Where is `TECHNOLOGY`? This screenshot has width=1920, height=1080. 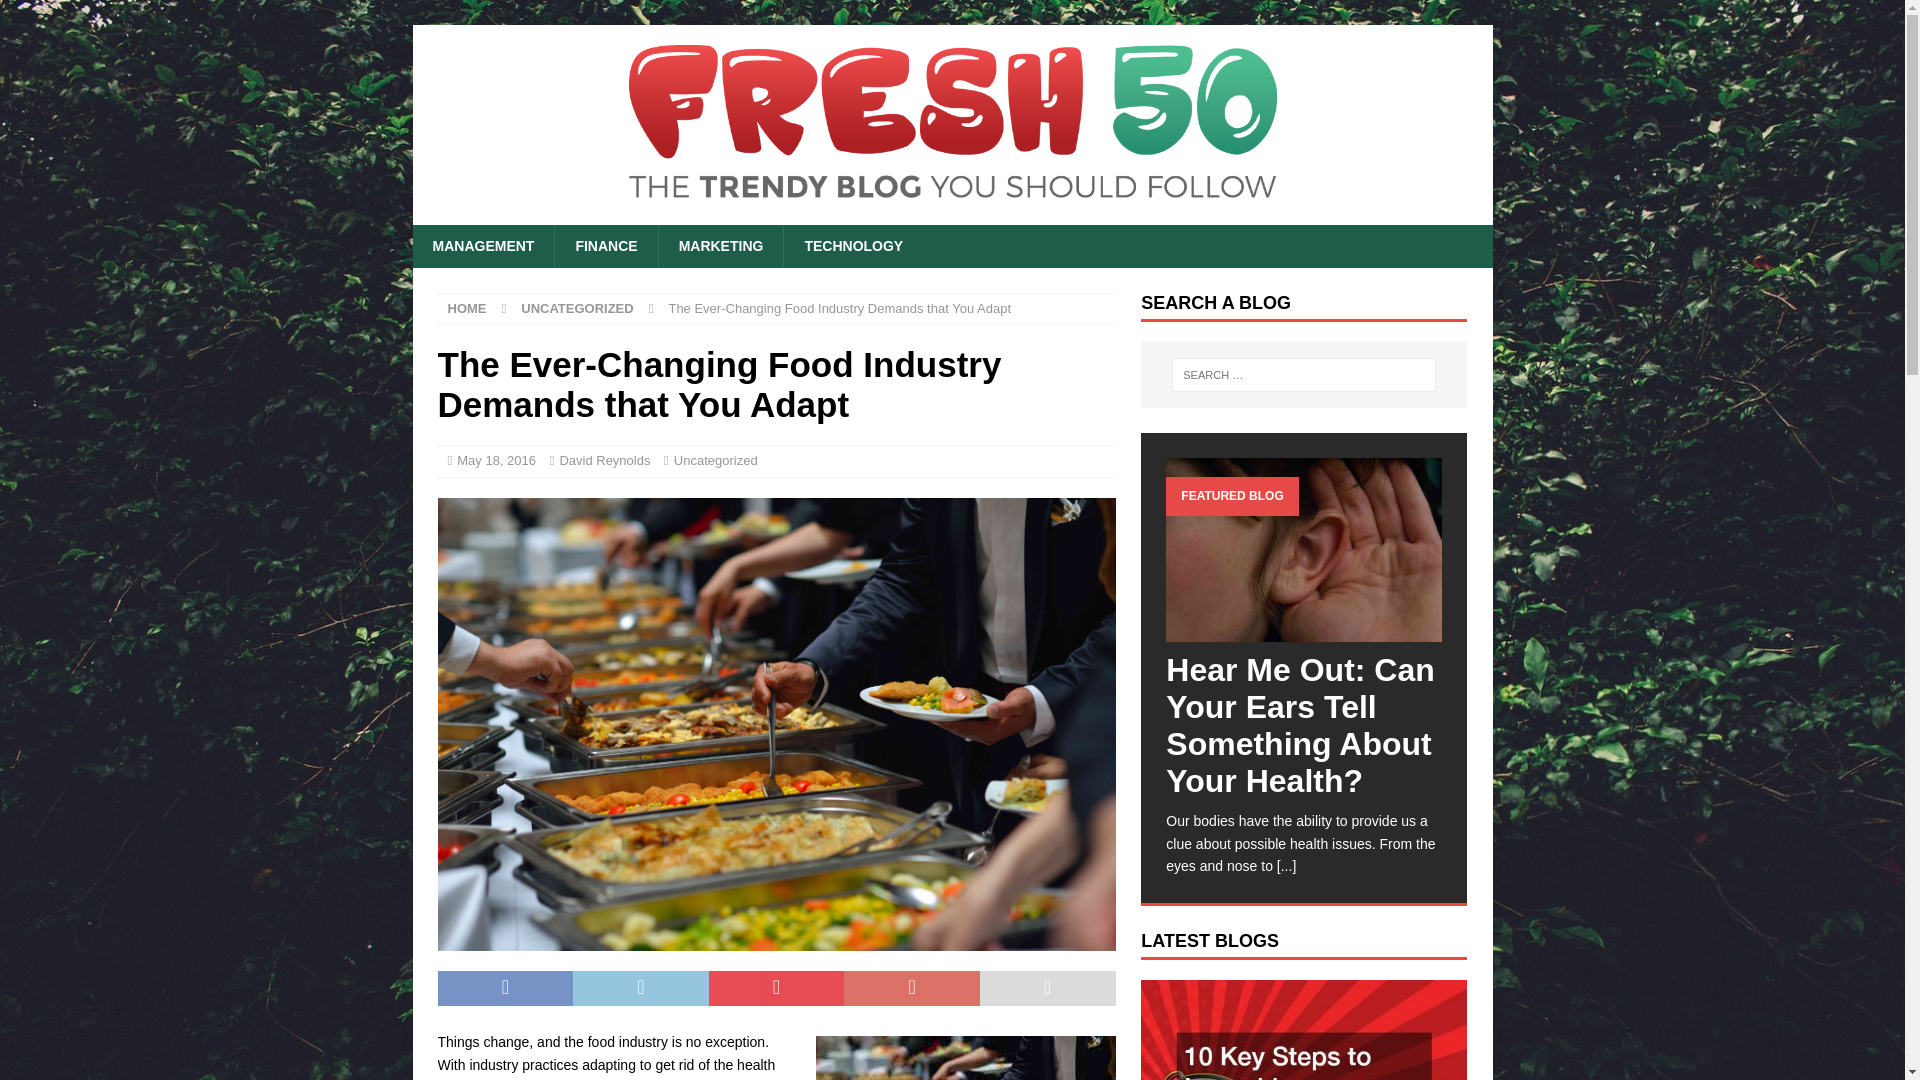
TECHNOLOGY is located at coordinates (853, 245).